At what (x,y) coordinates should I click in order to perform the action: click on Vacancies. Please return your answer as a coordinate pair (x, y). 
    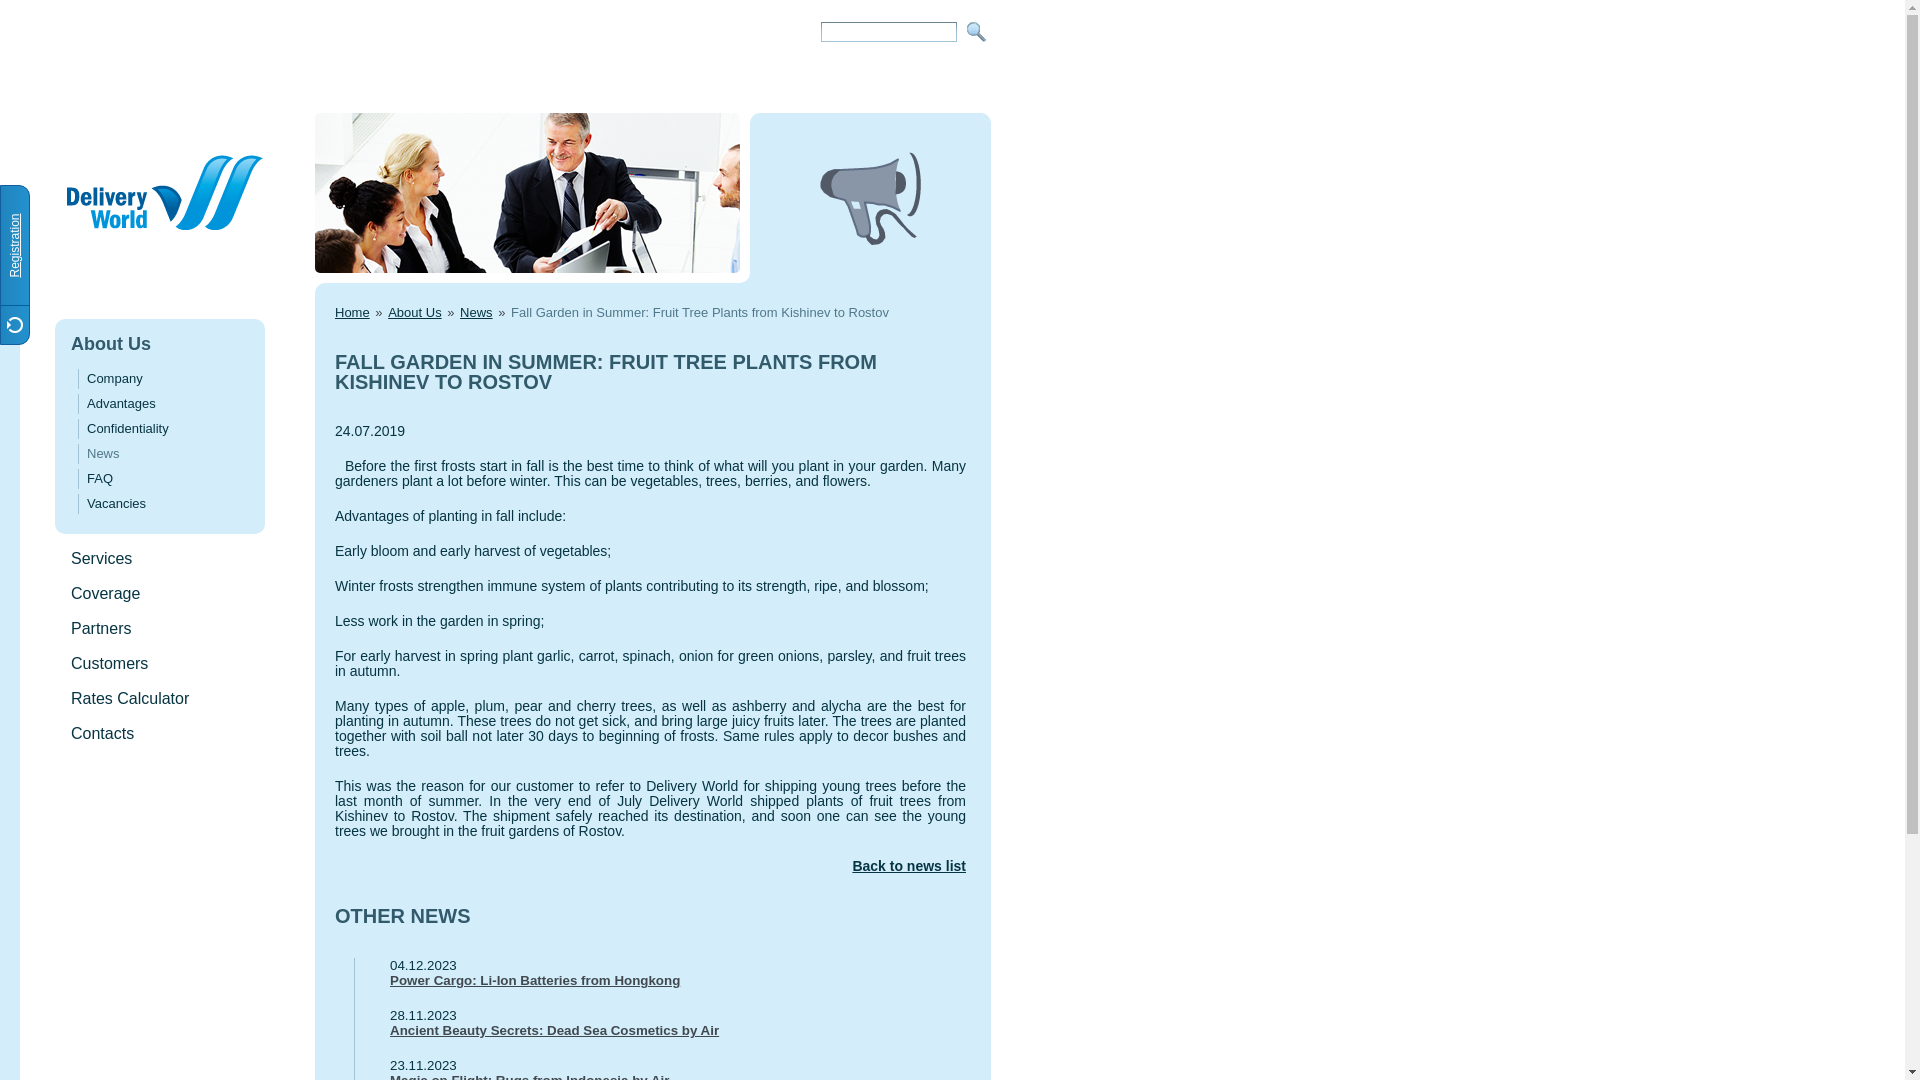
    Looking at the image, I should click on (116, 502).